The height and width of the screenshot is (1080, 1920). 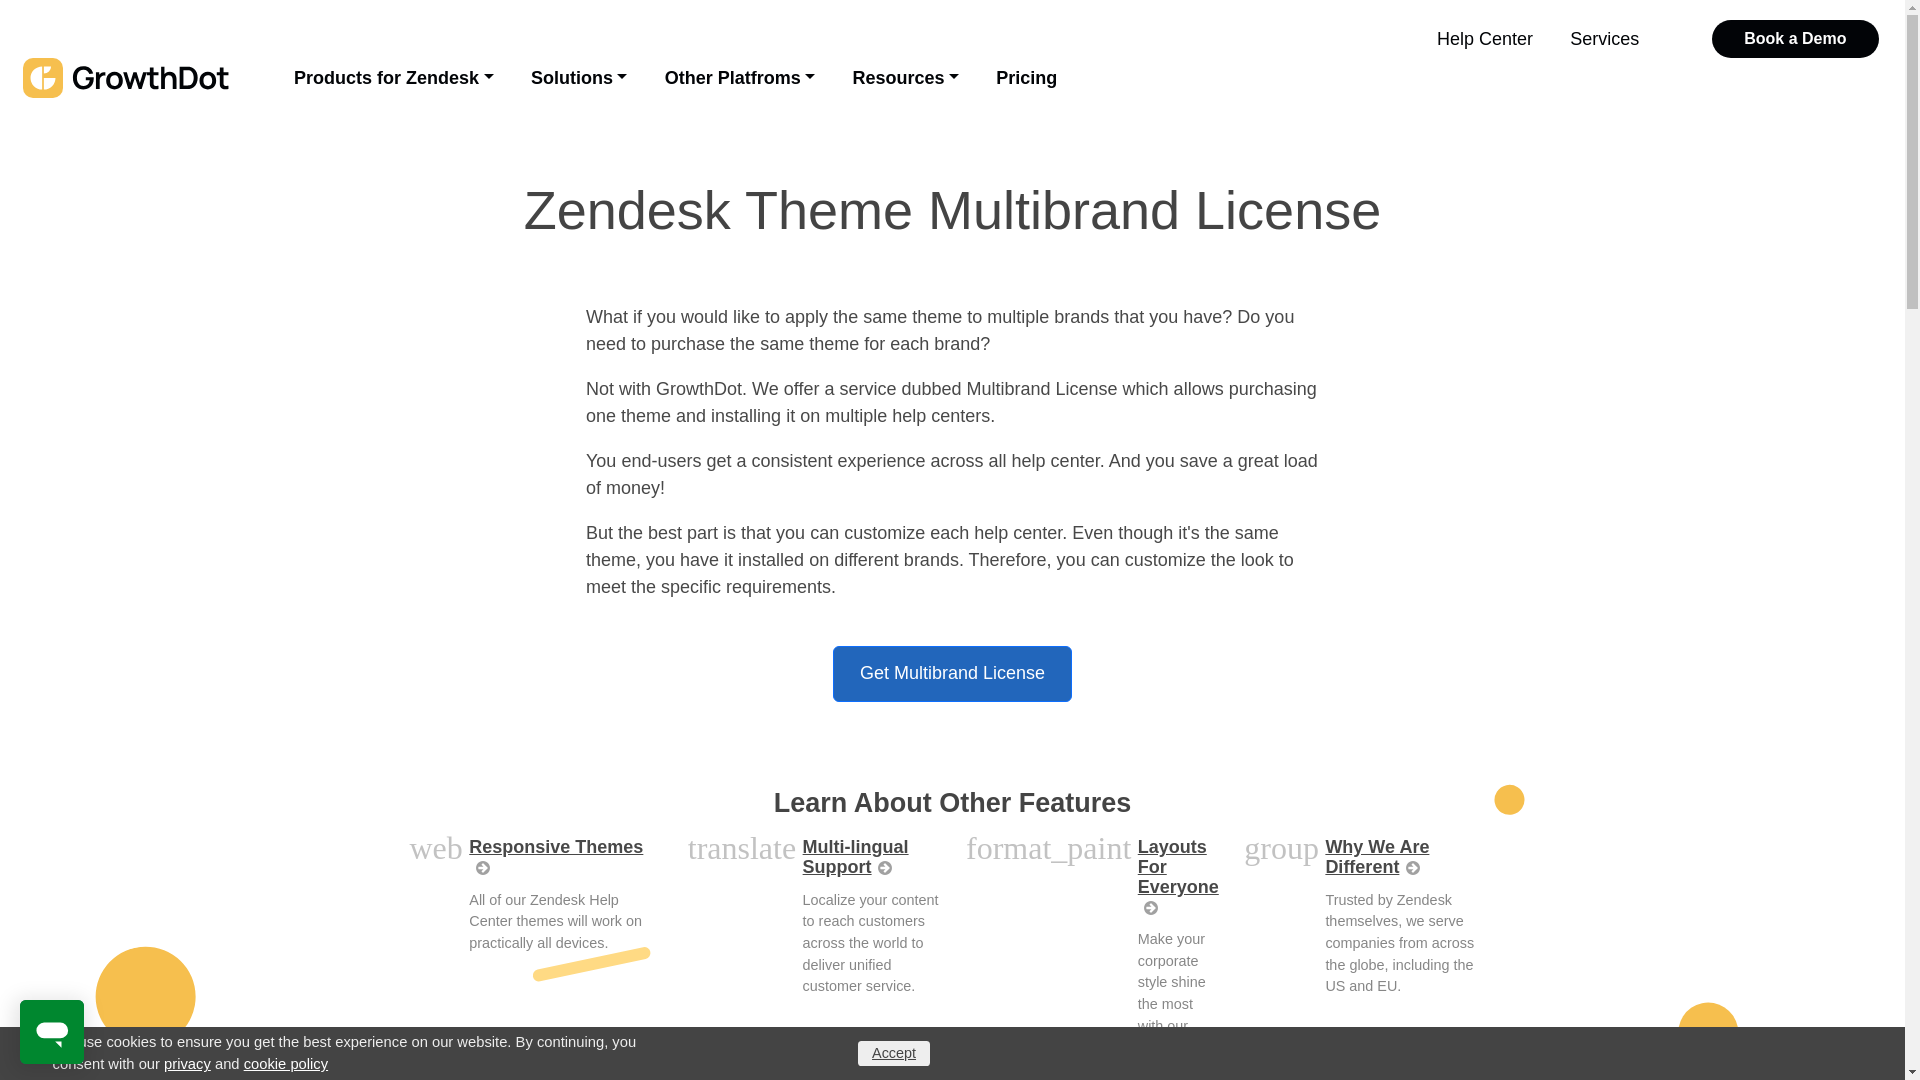 I want to click on Products for Zendesk, so click(x=393, y=78).